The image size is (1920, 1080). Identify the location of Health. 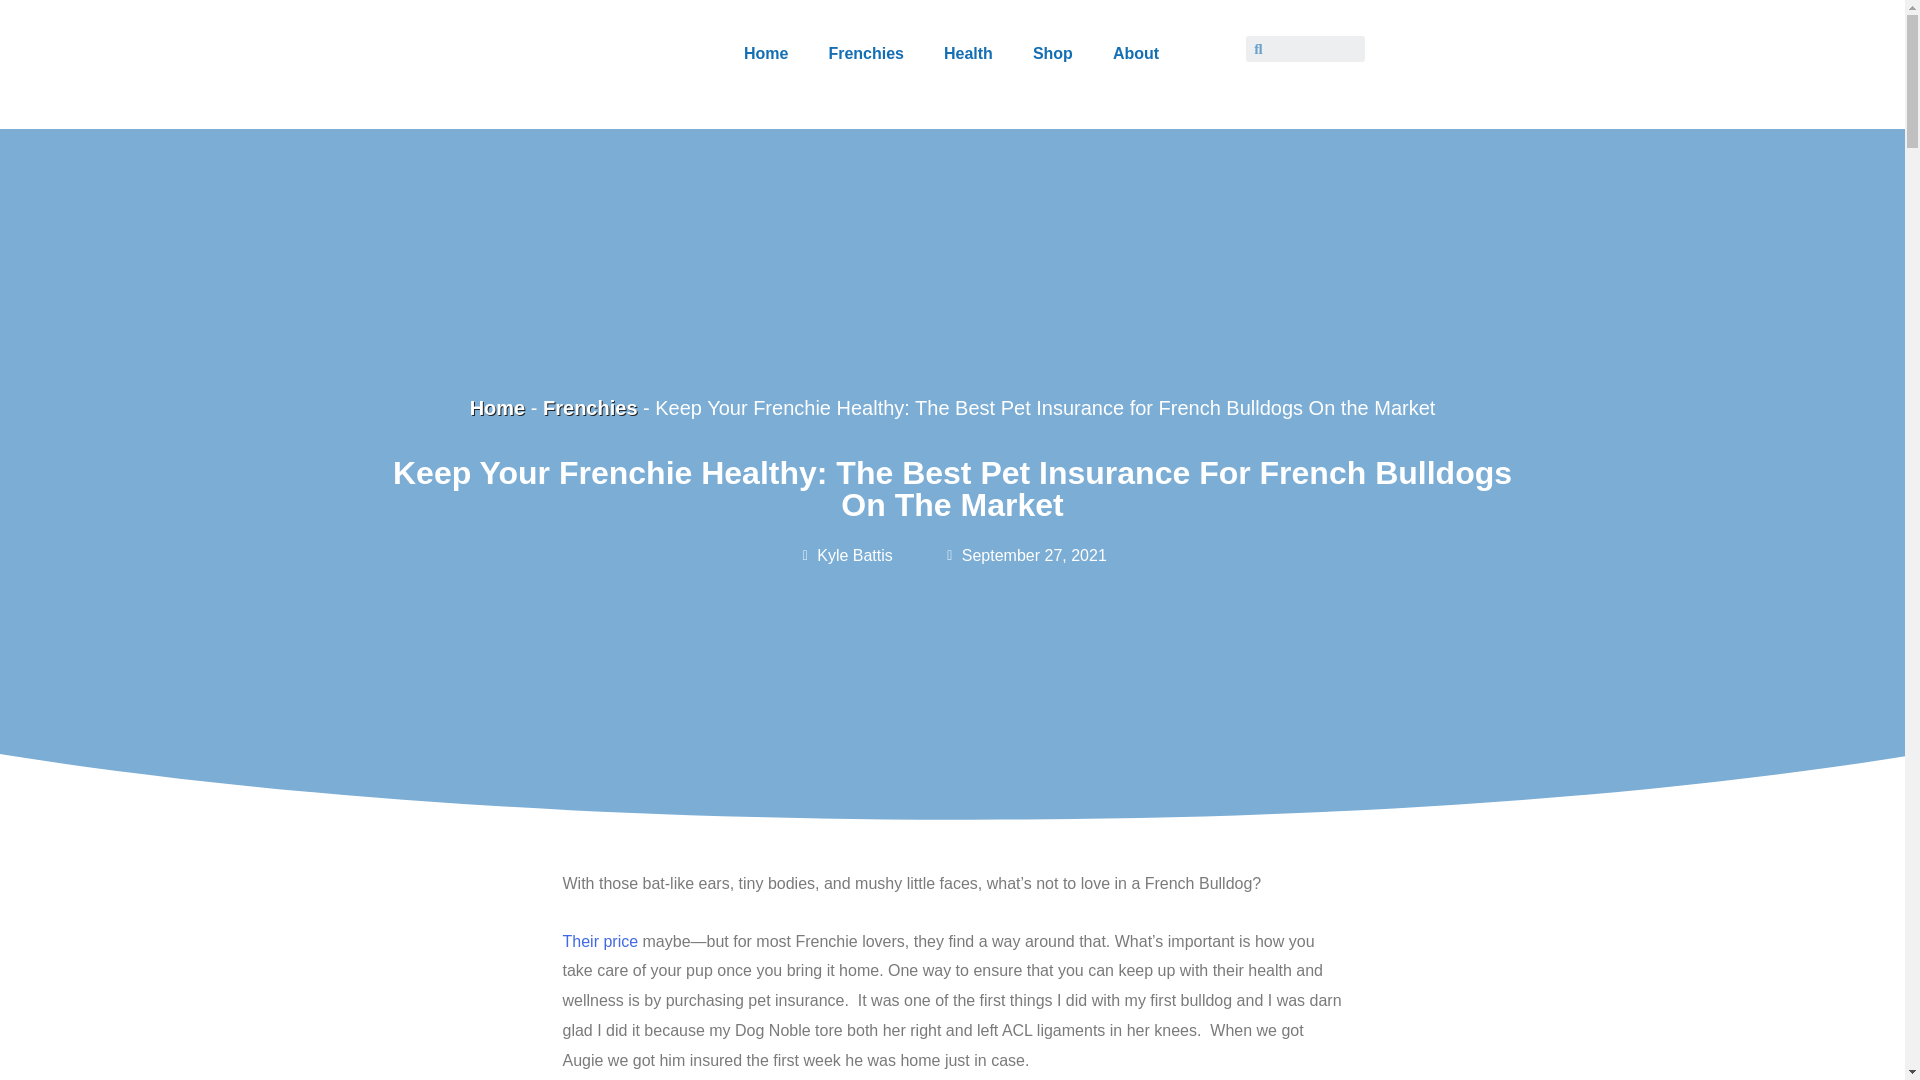
(968, 54).